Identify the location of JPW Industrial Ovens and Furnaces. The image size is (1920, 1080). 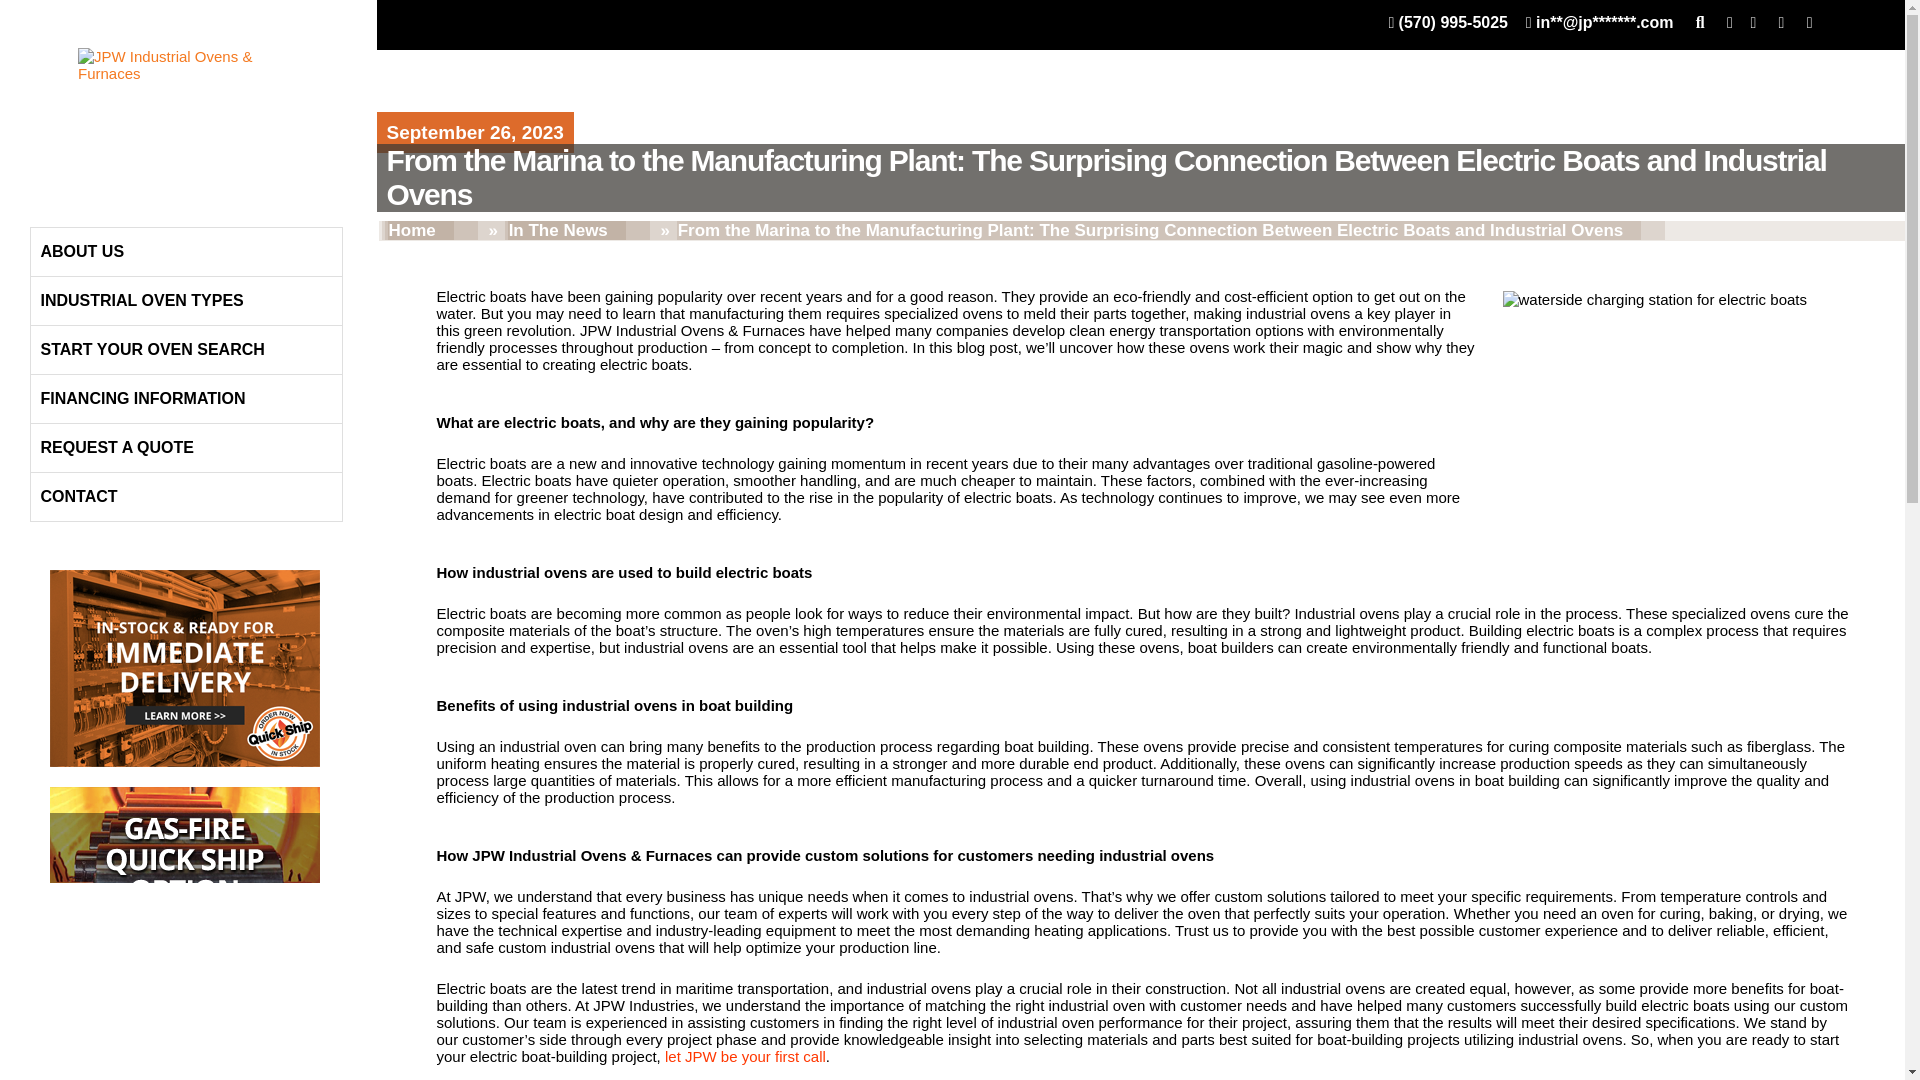
(184, 108).